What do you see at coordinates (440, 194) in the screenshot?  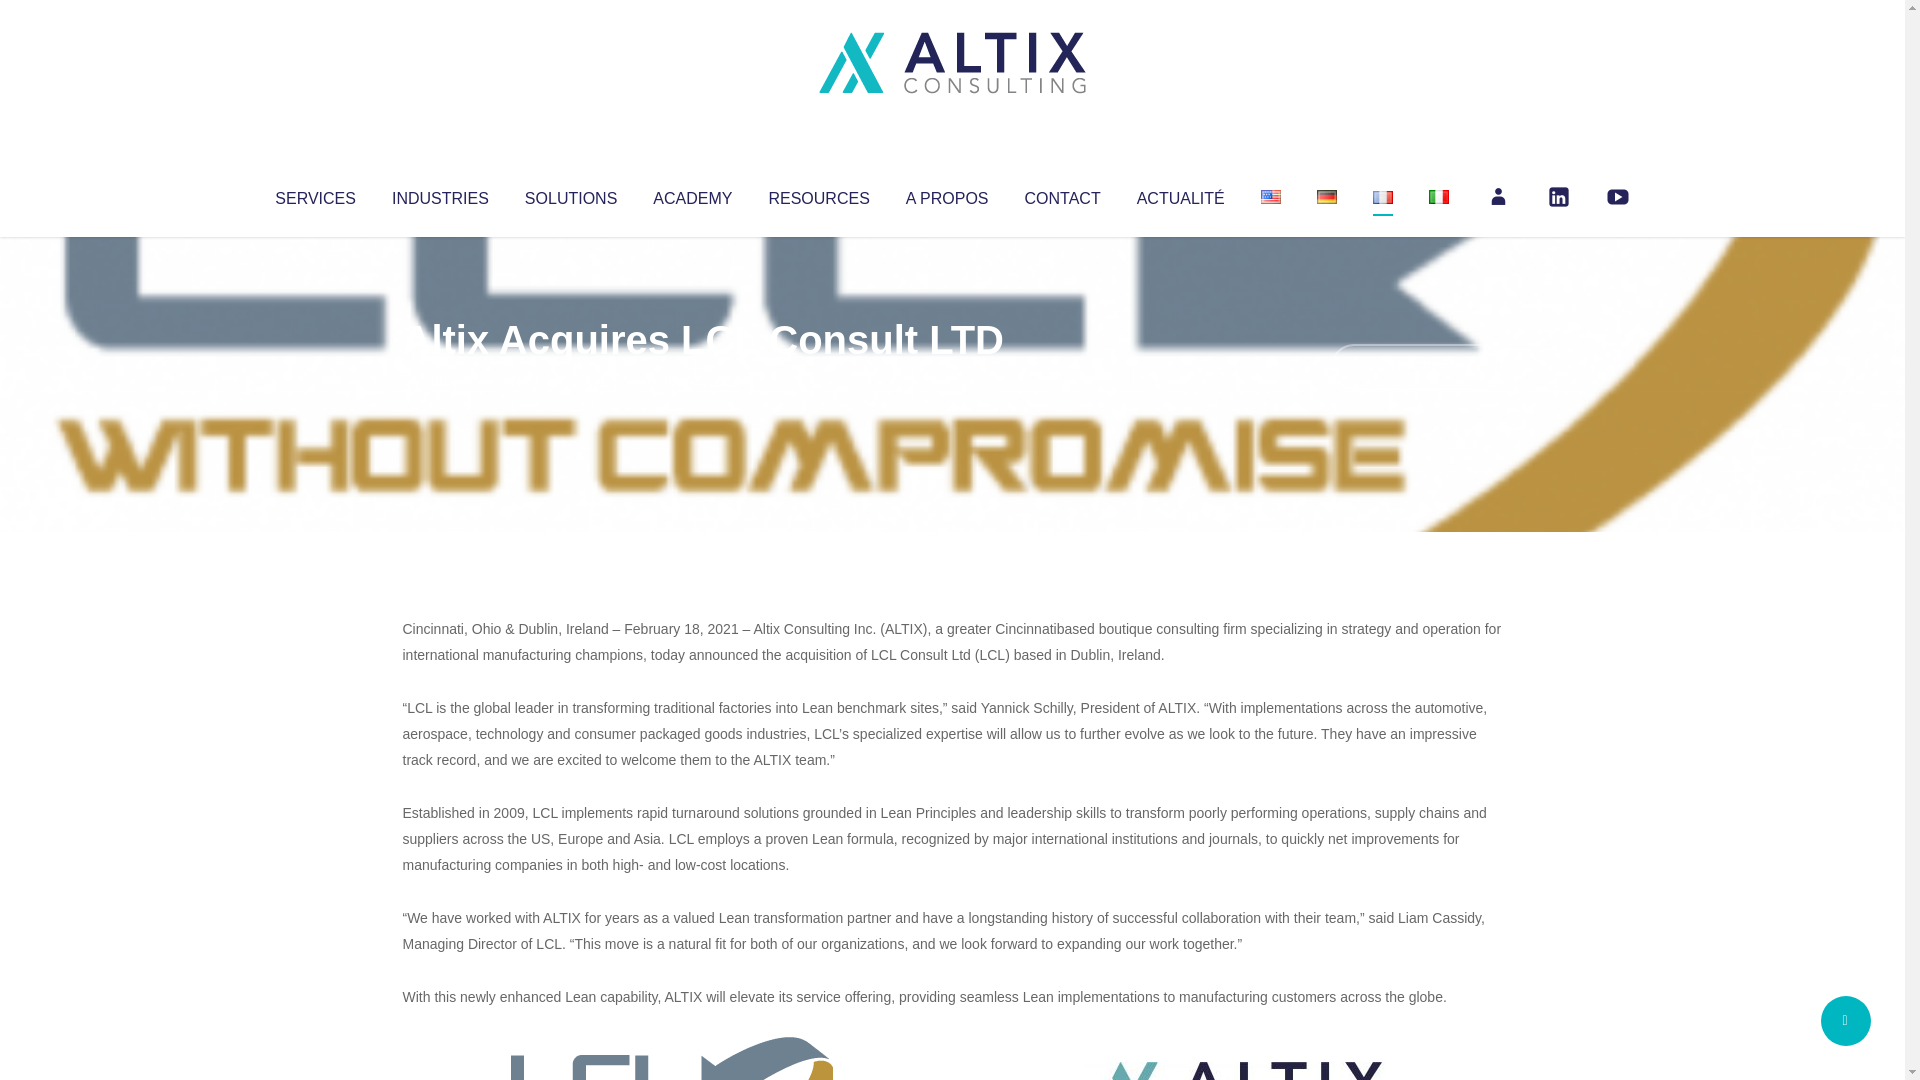 I see `INDUSTRIES` at bounding box center [440, 194].